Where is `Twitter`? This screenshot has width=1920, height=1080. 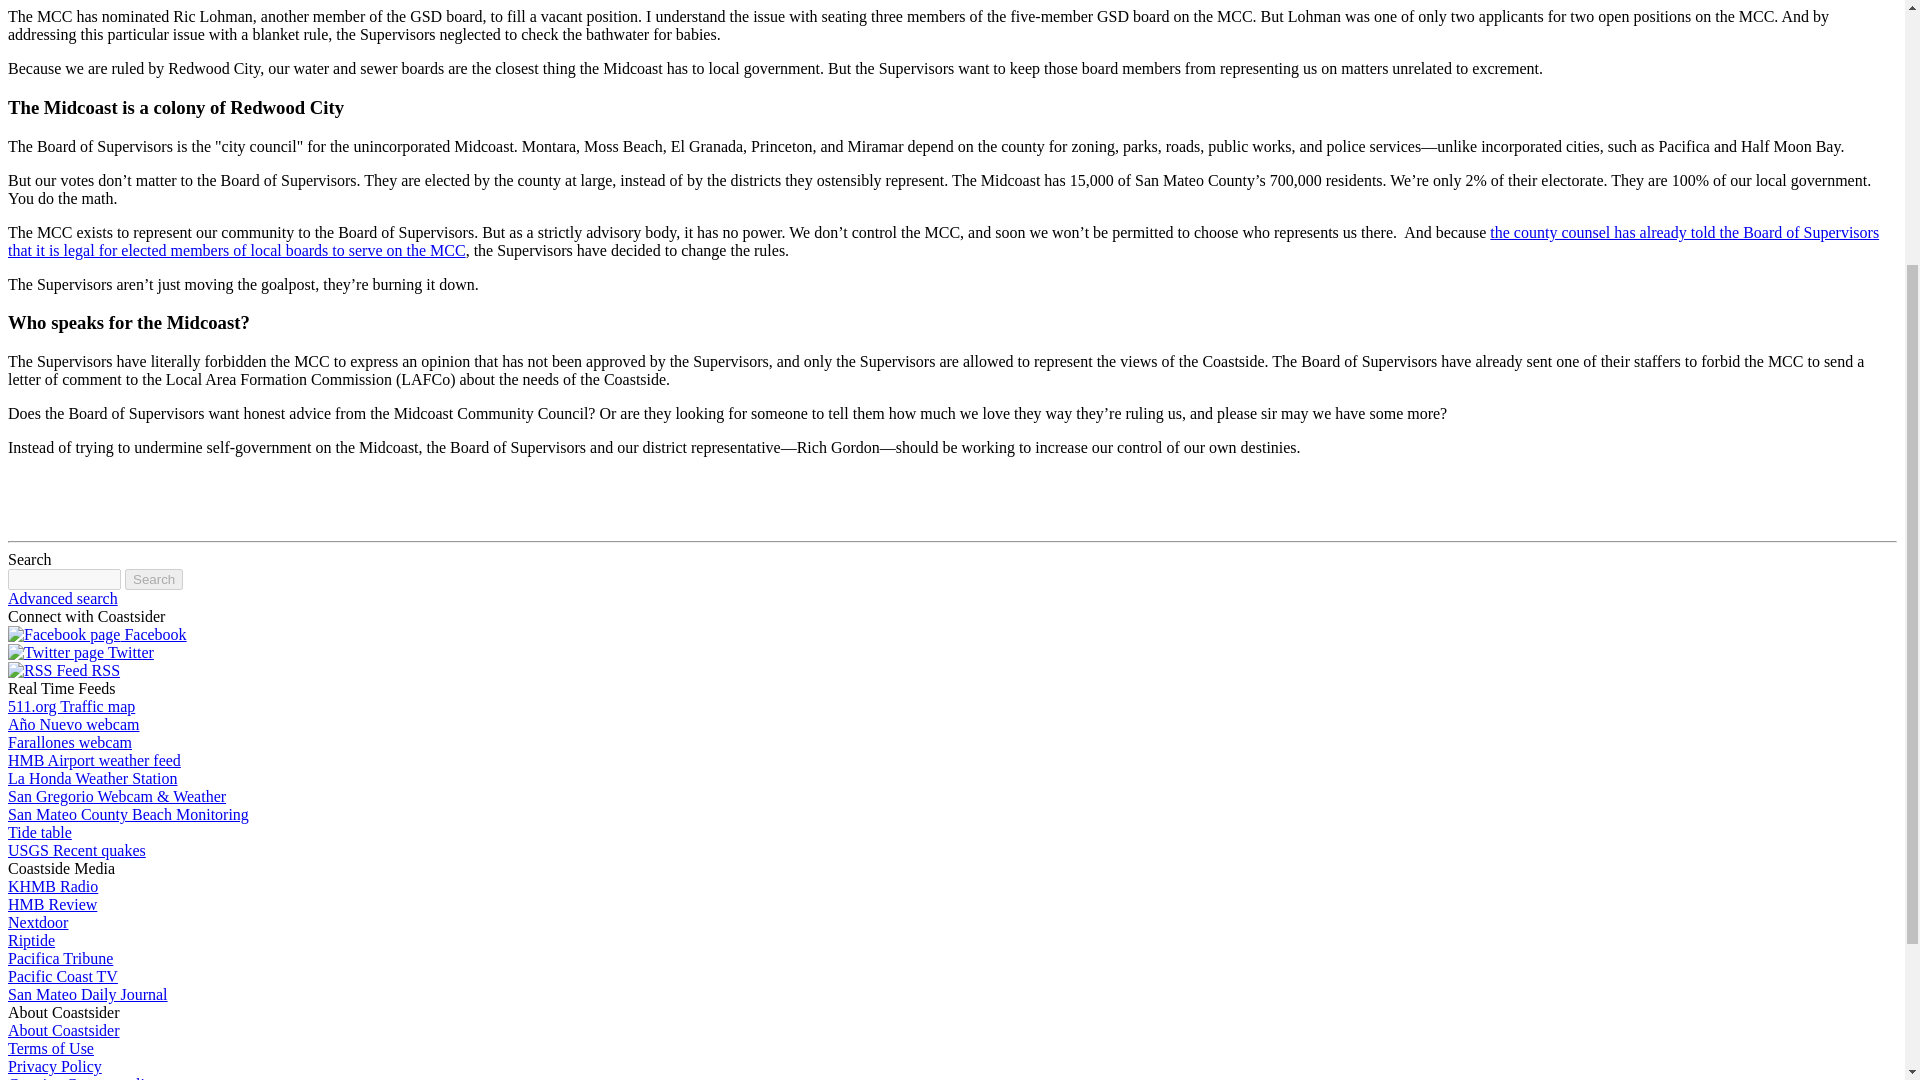
Twitter is located at coordinates (55, 652).